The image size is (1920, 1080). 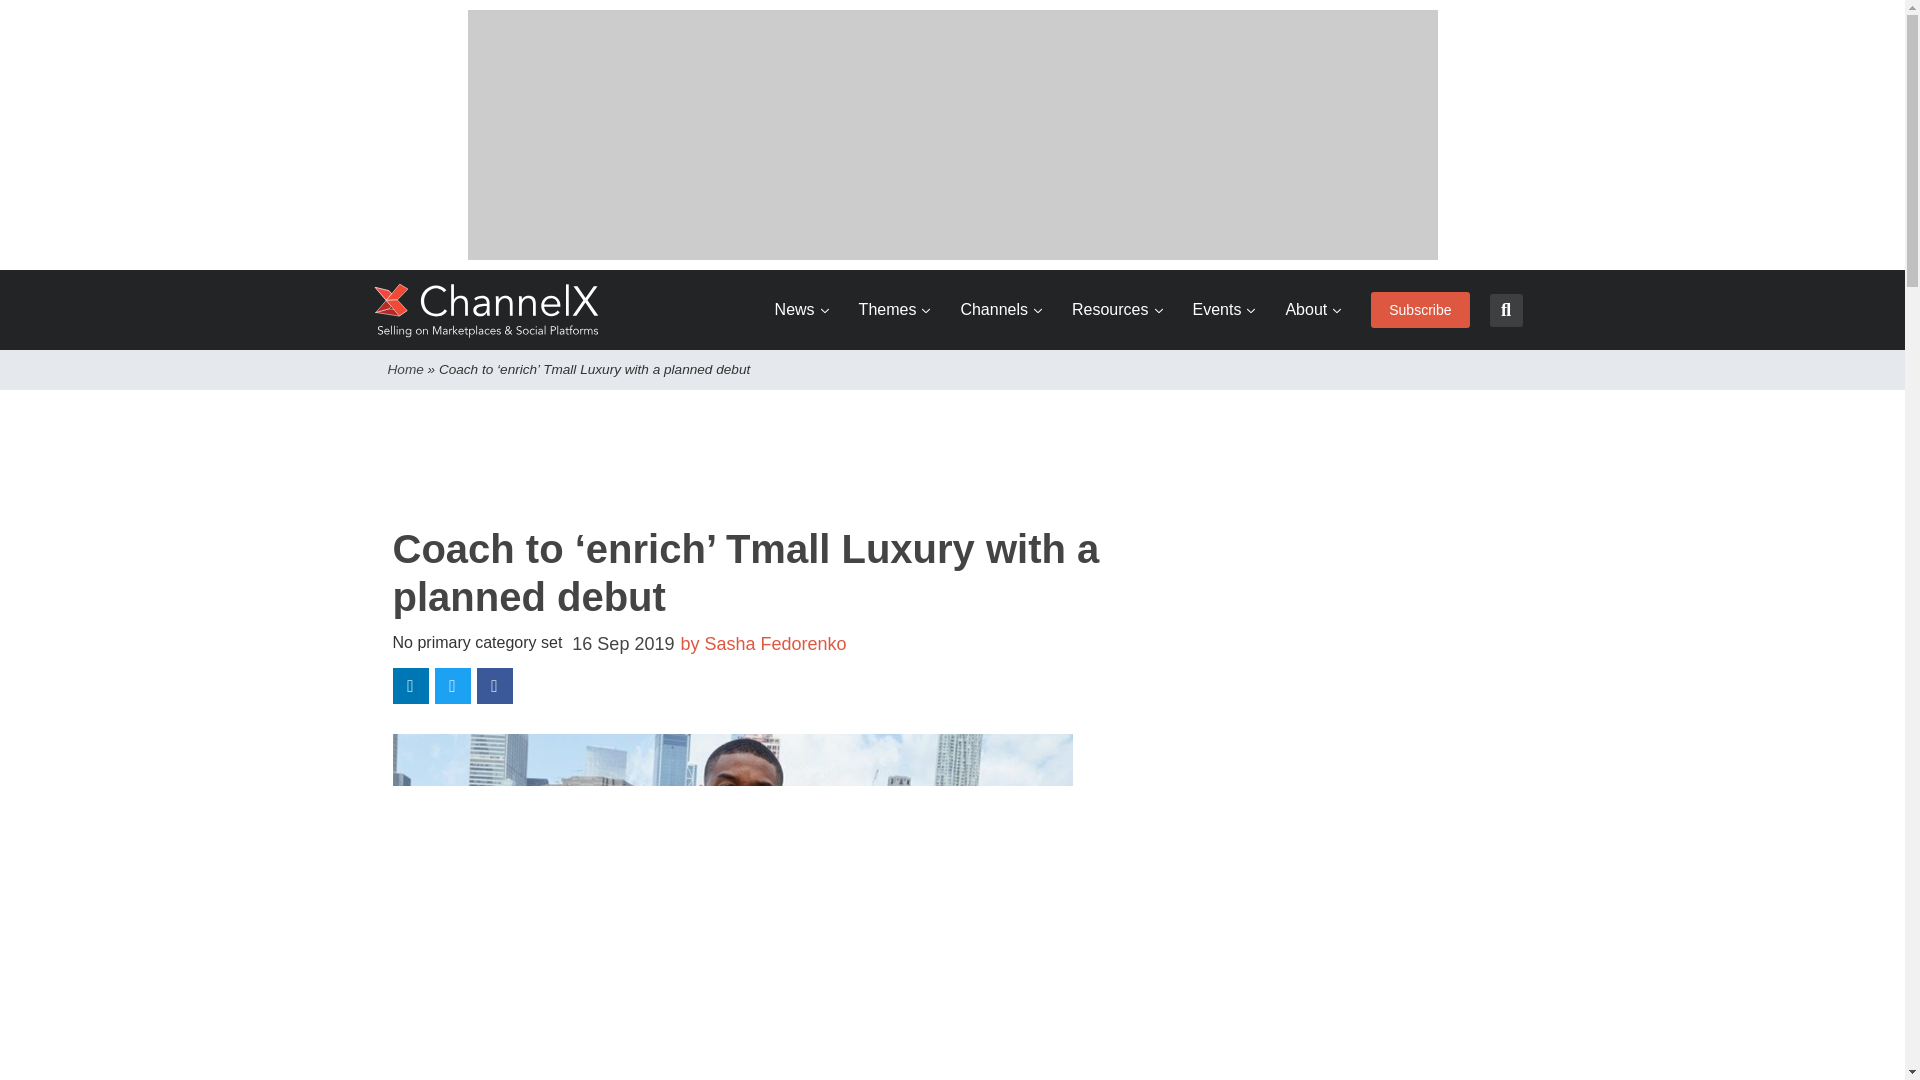 What do you see at coordinates (1001, 310) in the screenshot?
I see `Channels` at bounding box center [1001, 310].